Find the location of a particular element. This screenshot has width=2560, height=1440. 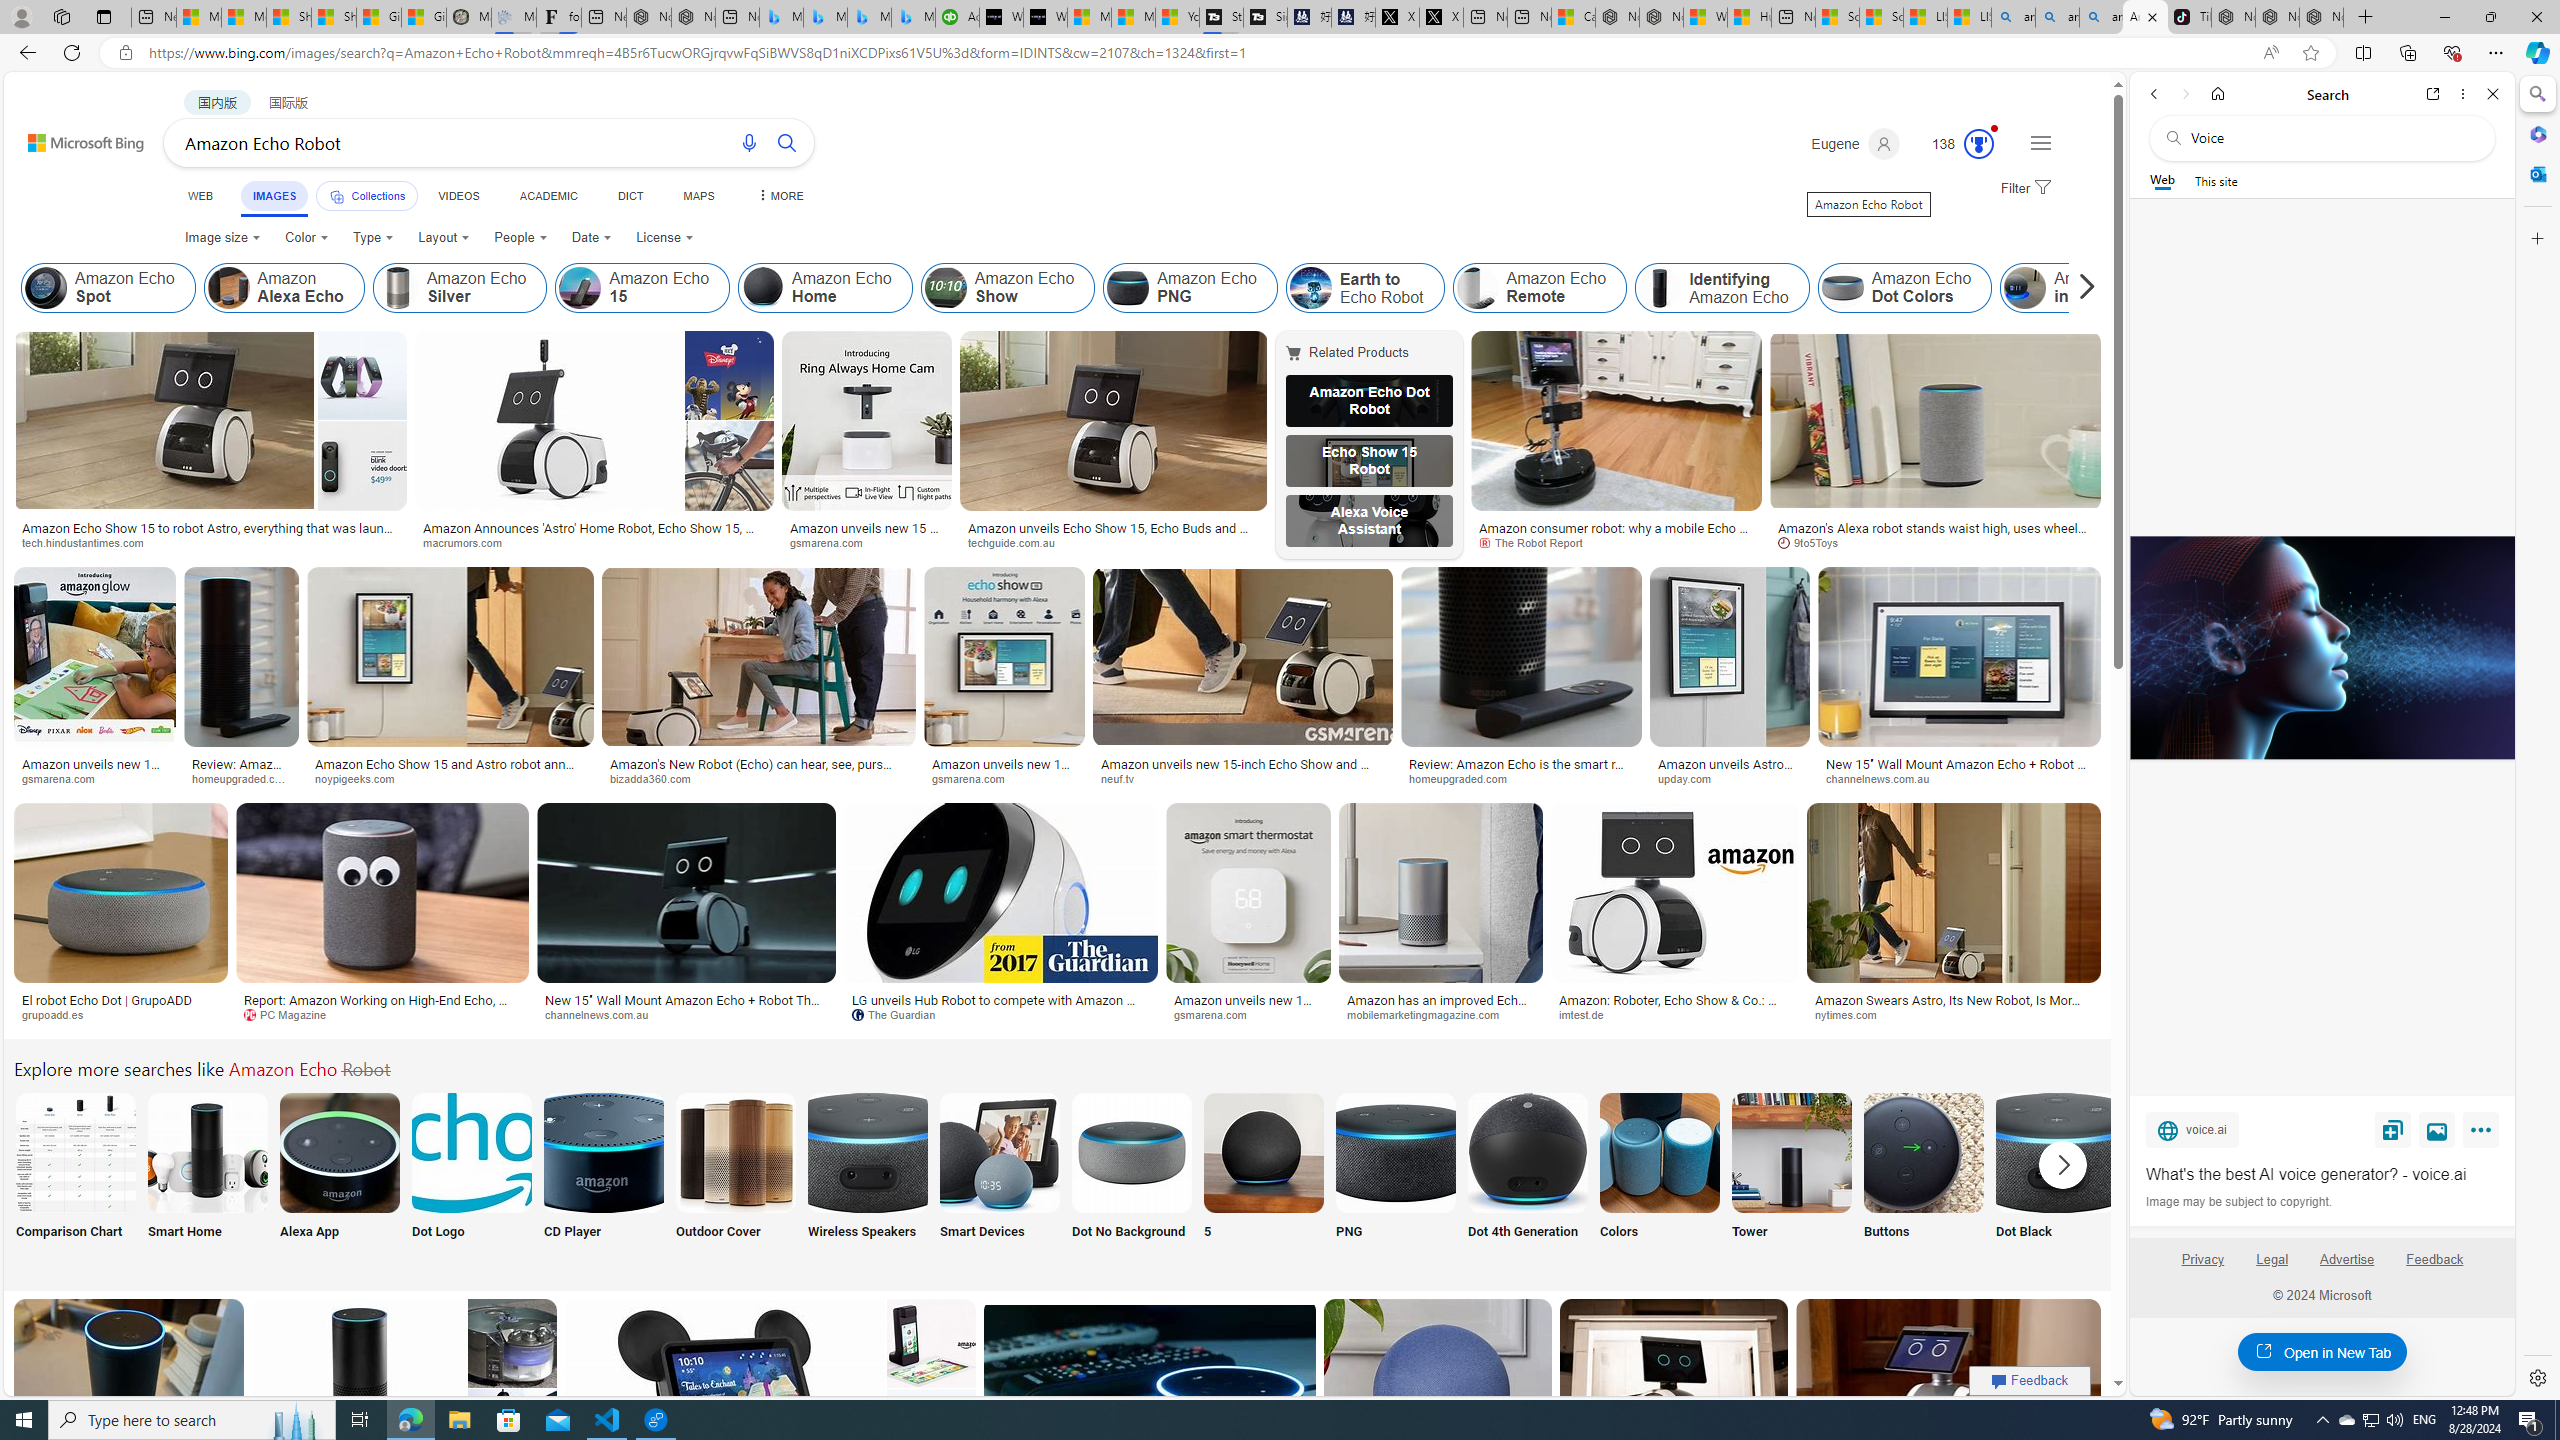

tech.hindustantimes.com is located at coordinates (211, 543).